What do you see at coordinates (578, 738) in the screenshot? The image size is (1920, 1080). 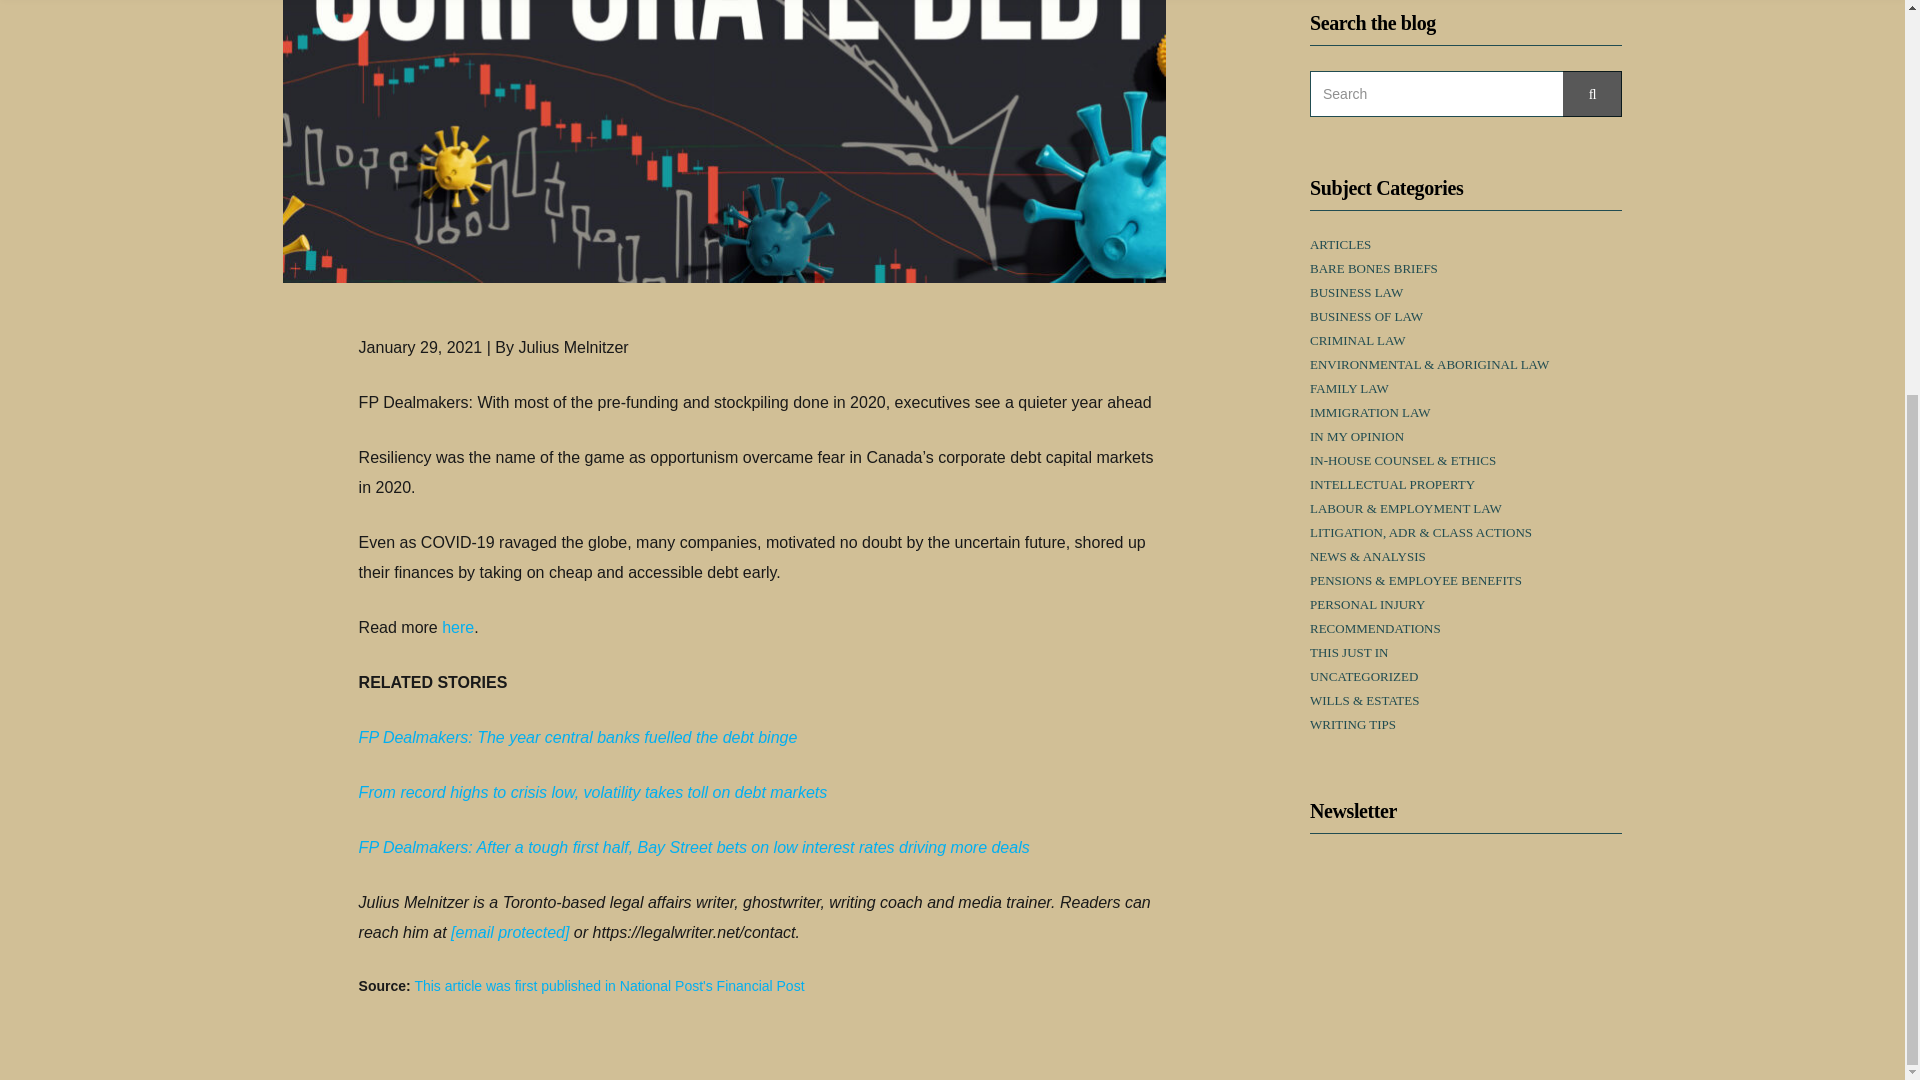 I see `FP Dealmakers: The year central banks fuelled the debt binge` at bounding box center [578, 738].